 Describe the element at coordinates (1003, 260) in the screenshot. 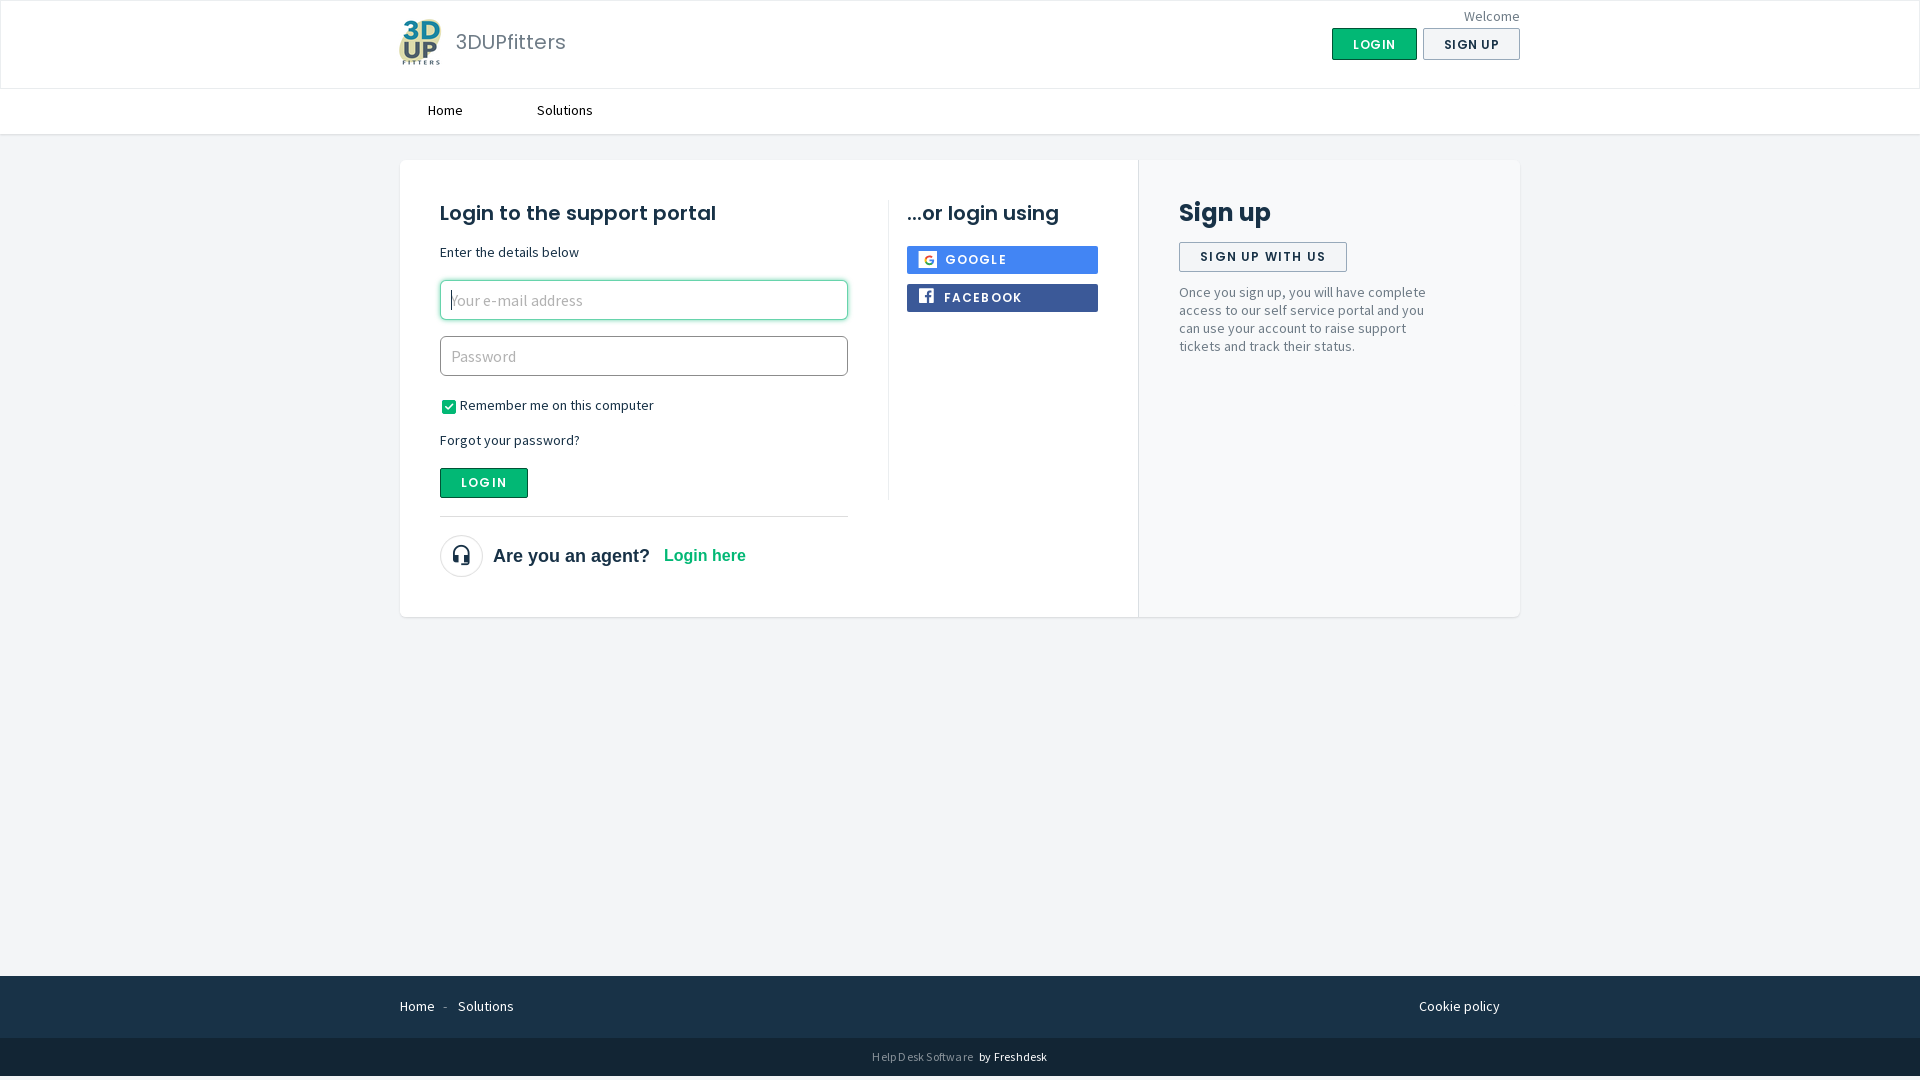

I see `GOOGLE` at that location.